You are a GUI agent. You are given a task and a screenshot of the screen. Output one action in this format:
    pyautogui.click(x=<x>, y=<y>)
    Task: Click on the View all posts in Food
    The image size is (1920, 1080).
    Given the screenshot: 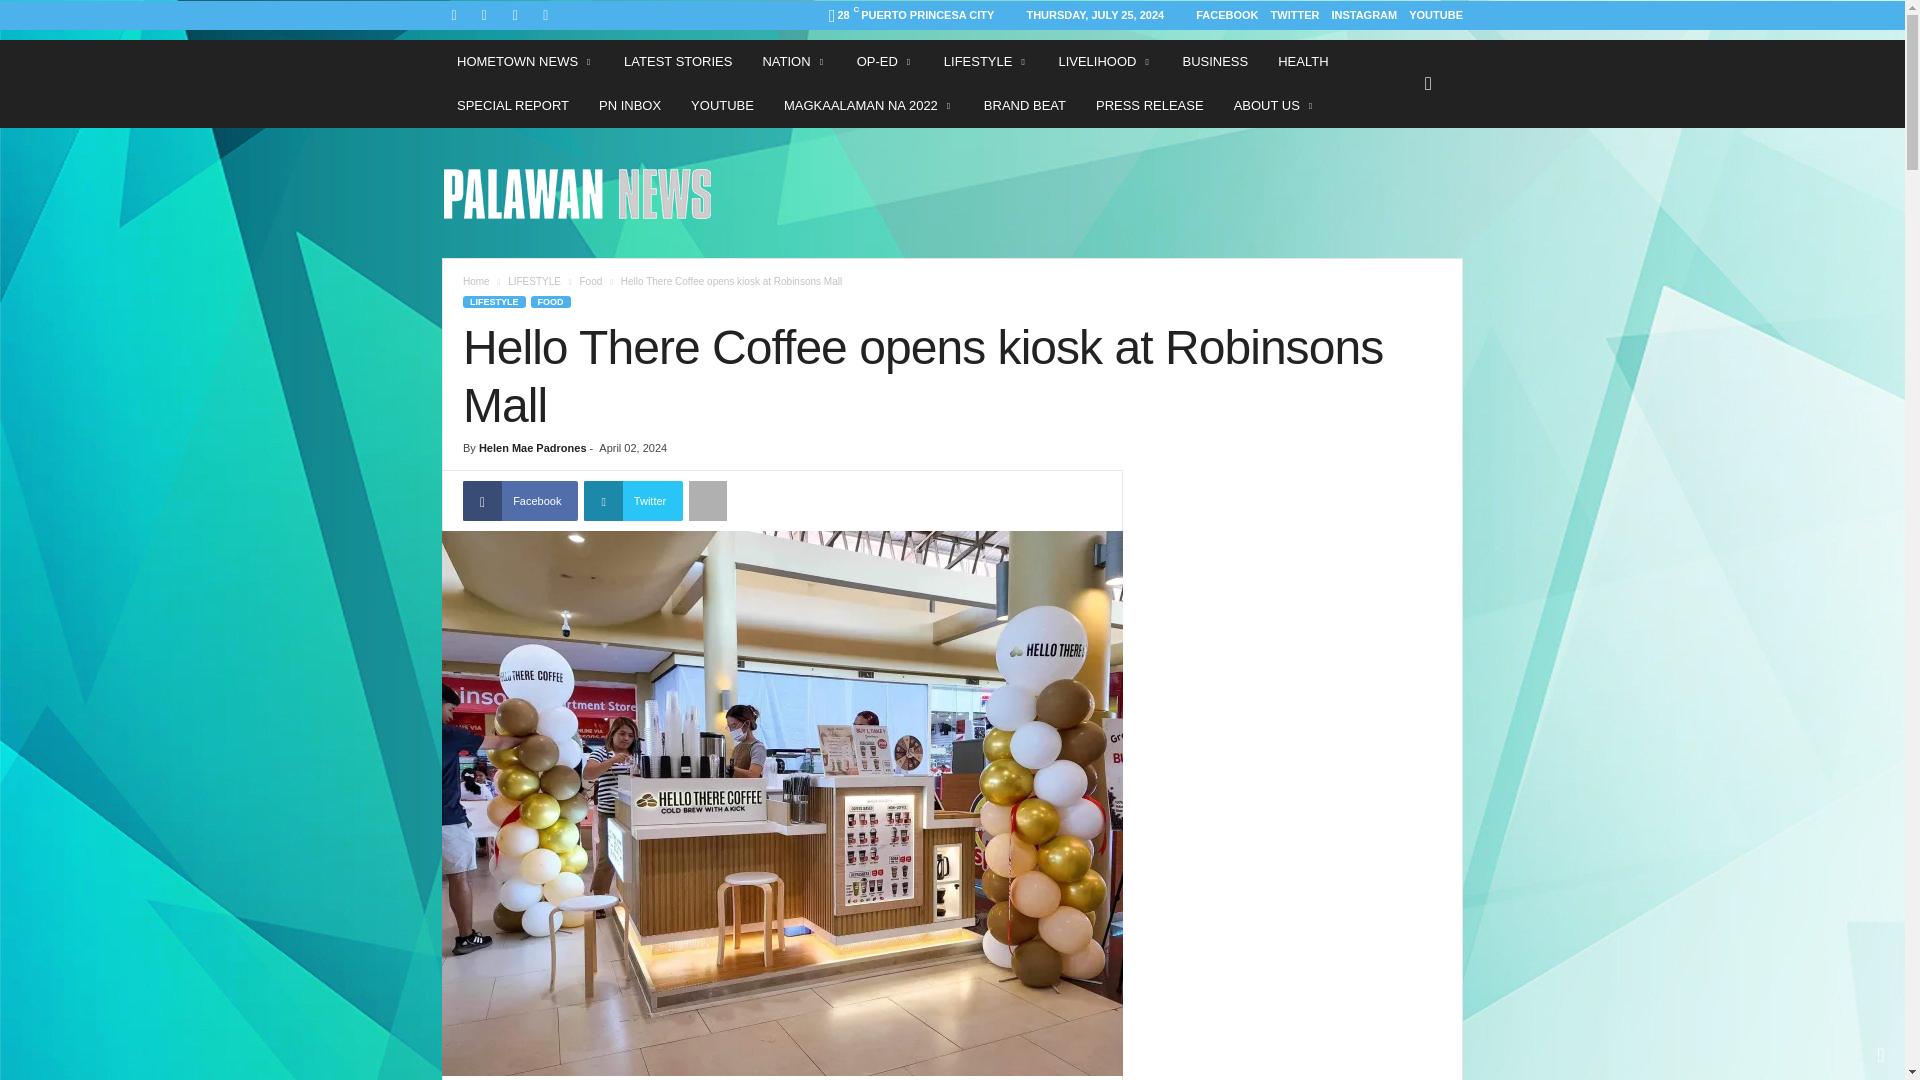 What is the action you would take?
    pyautogui.click(x=590, y=282)
    